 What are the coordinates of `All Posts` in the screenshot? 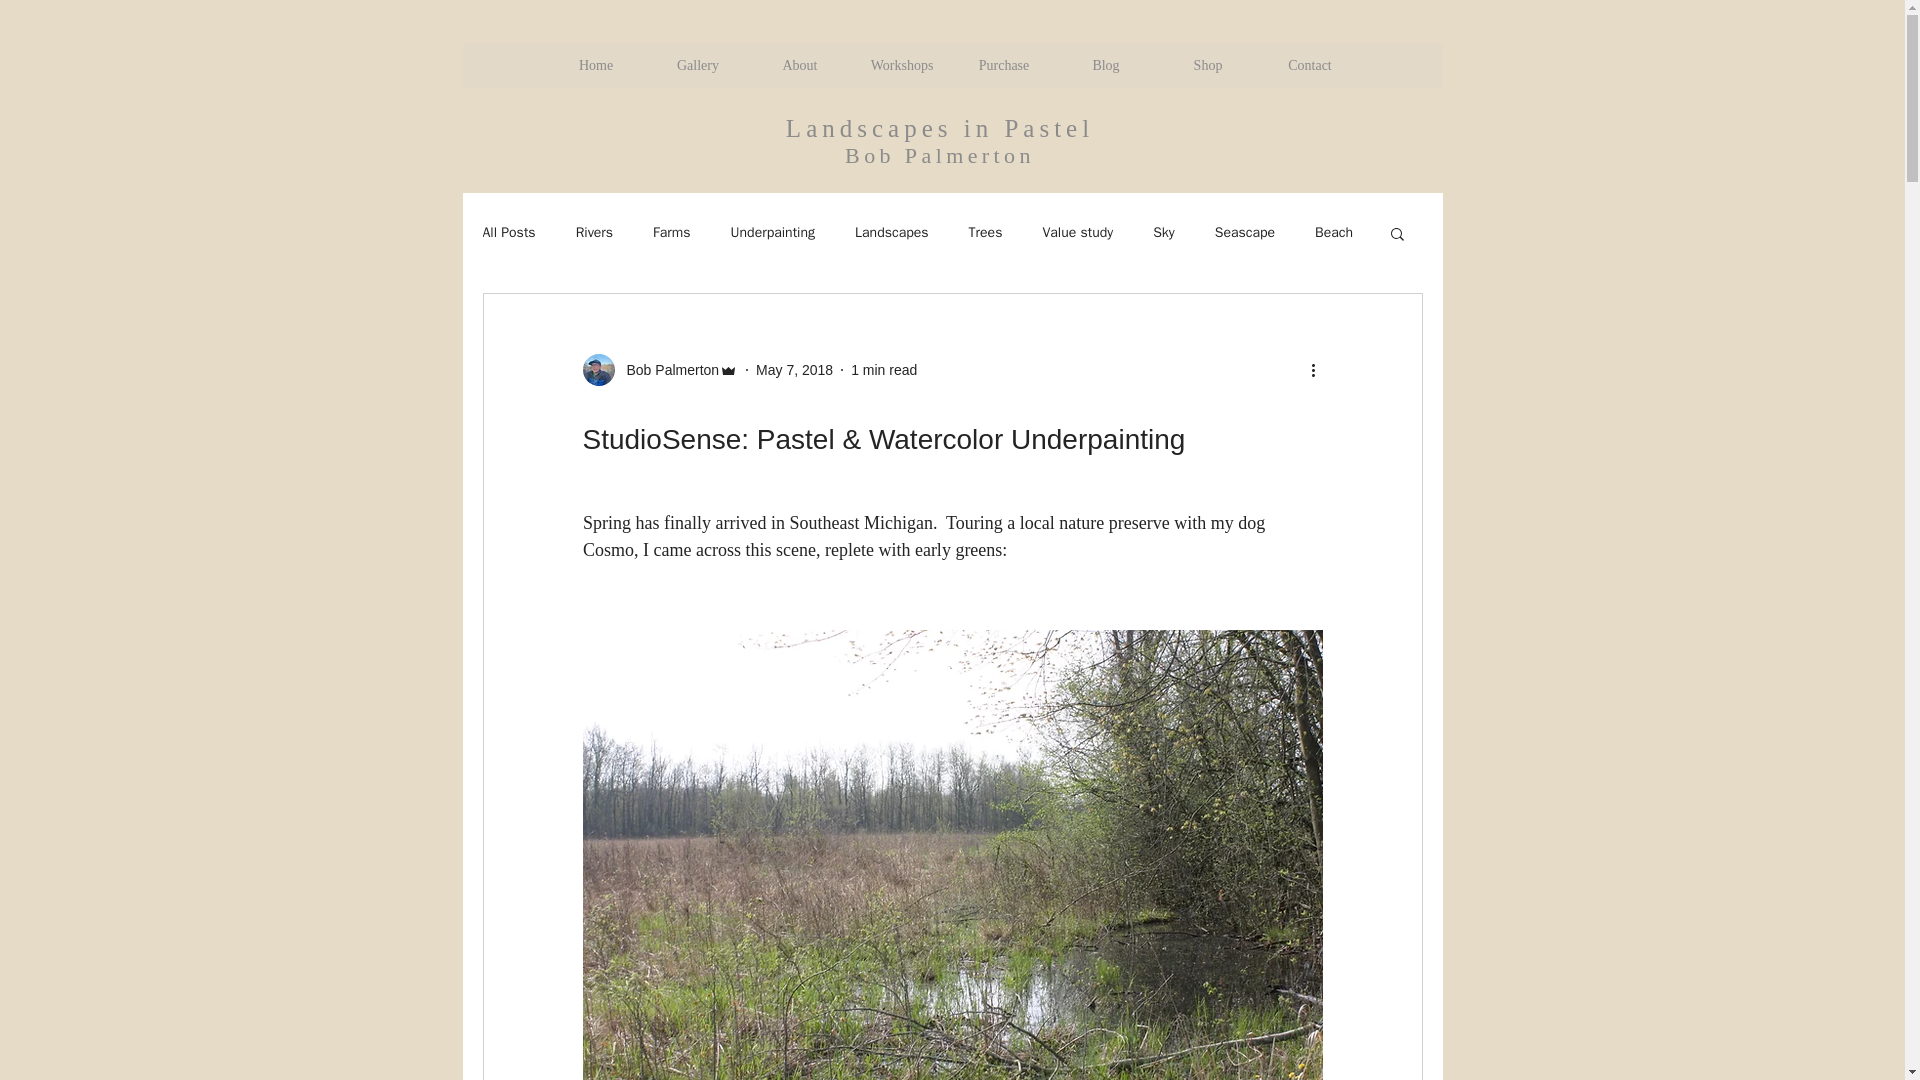 It's located at (508, 232).